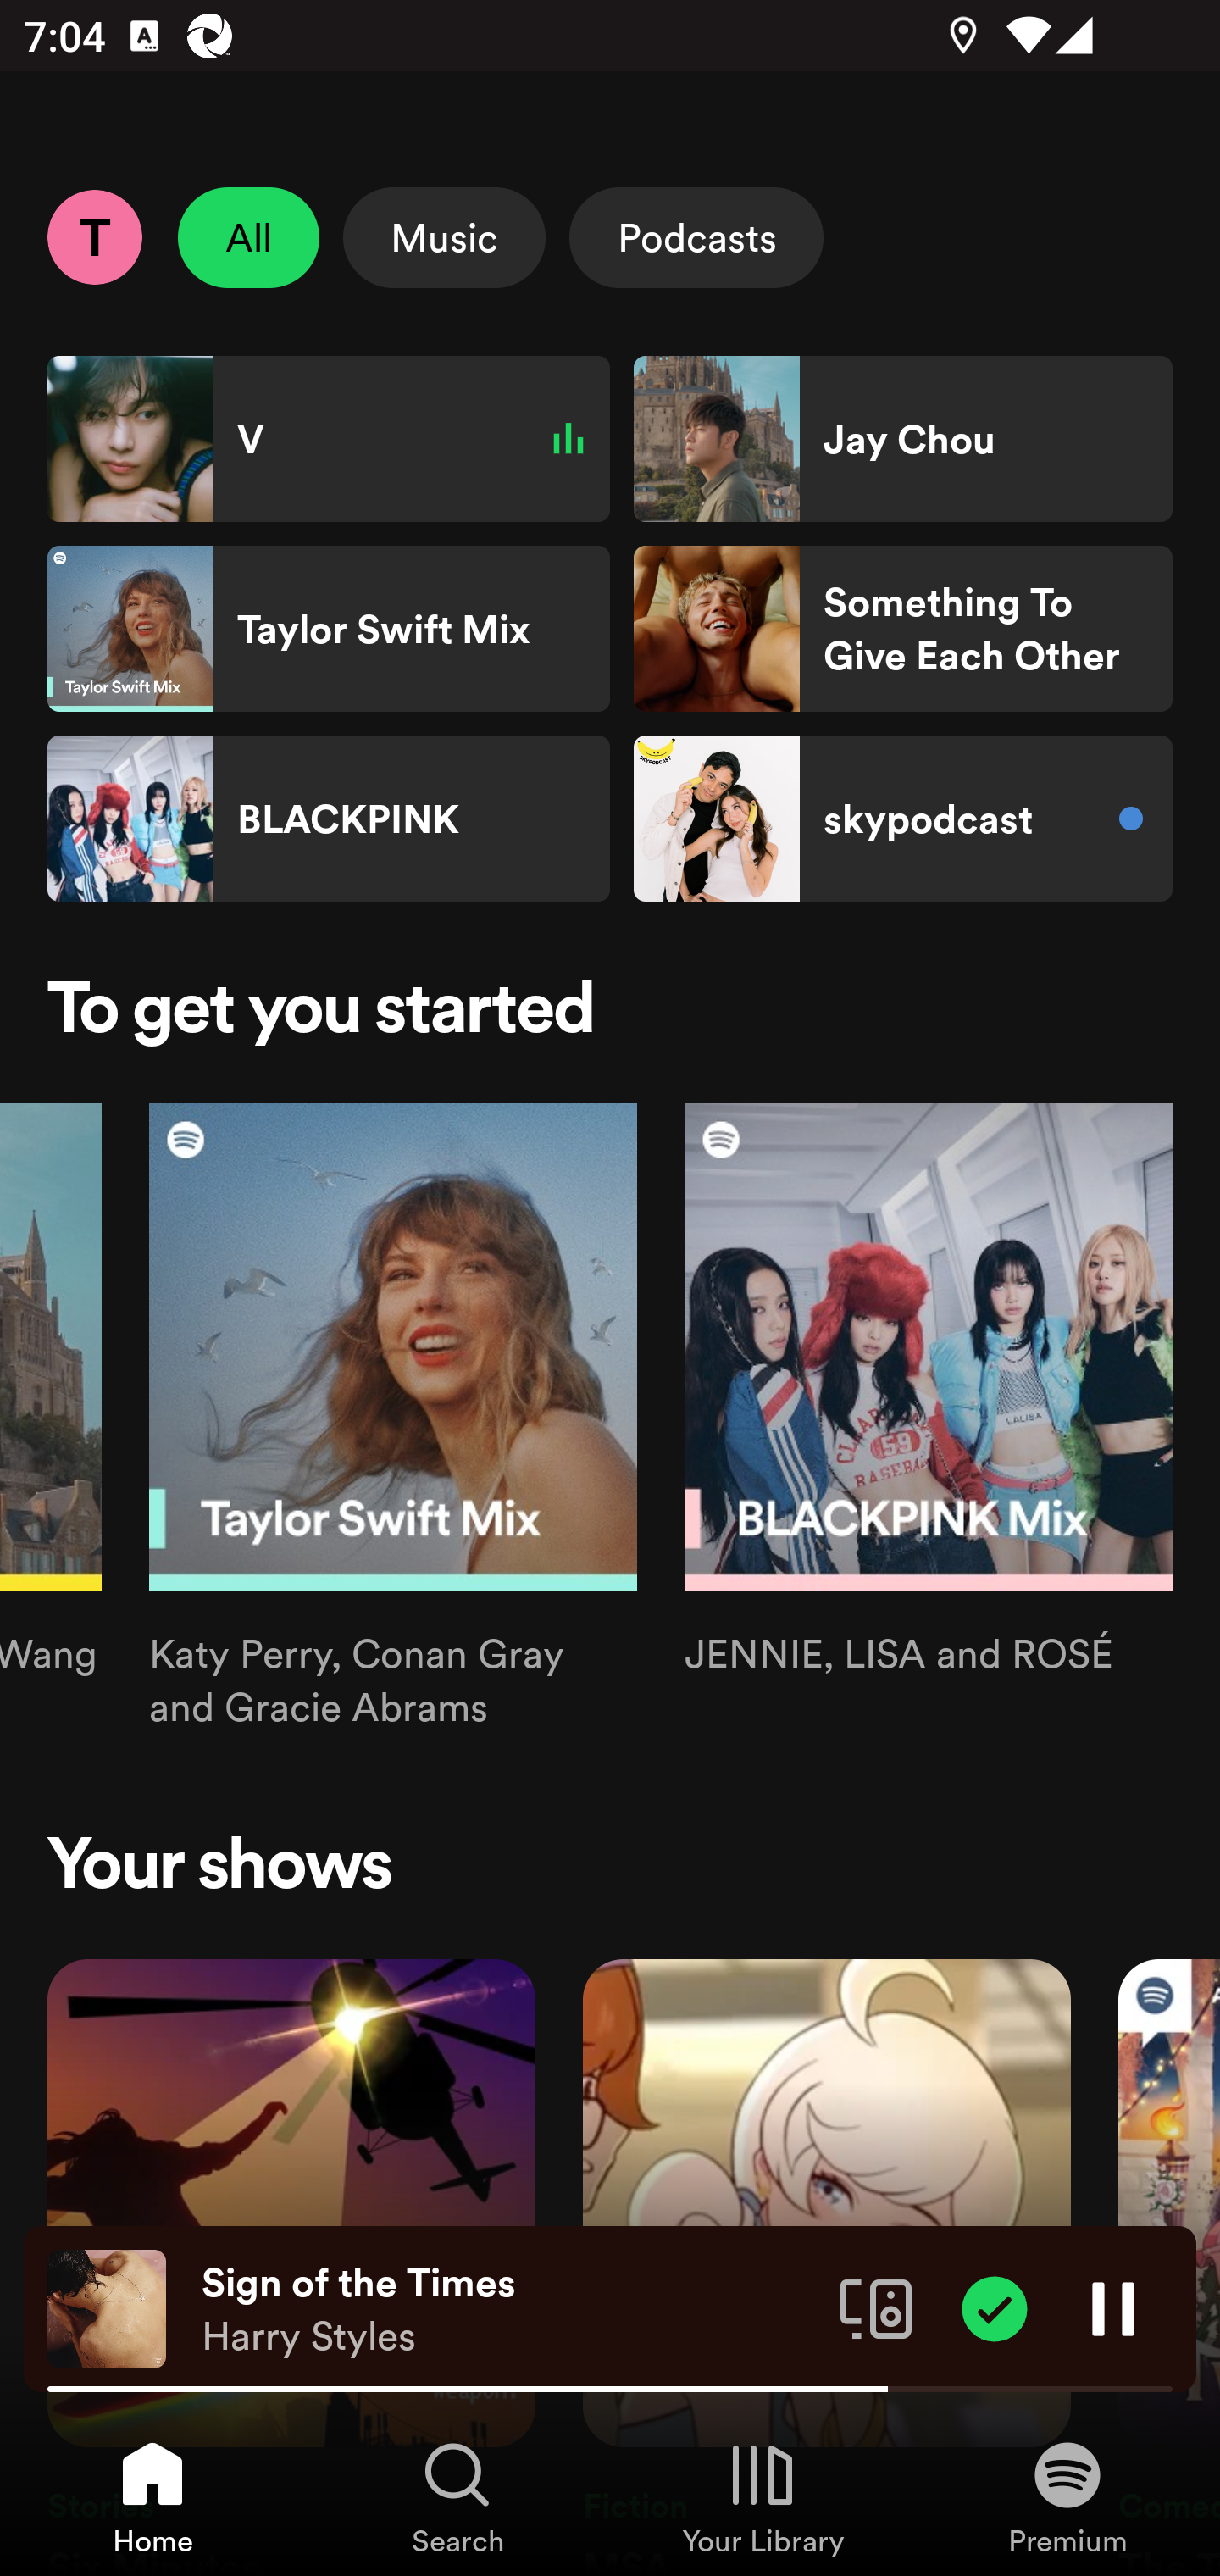  I want to click on The cover art of the currently playing track, so click(107, 2307).